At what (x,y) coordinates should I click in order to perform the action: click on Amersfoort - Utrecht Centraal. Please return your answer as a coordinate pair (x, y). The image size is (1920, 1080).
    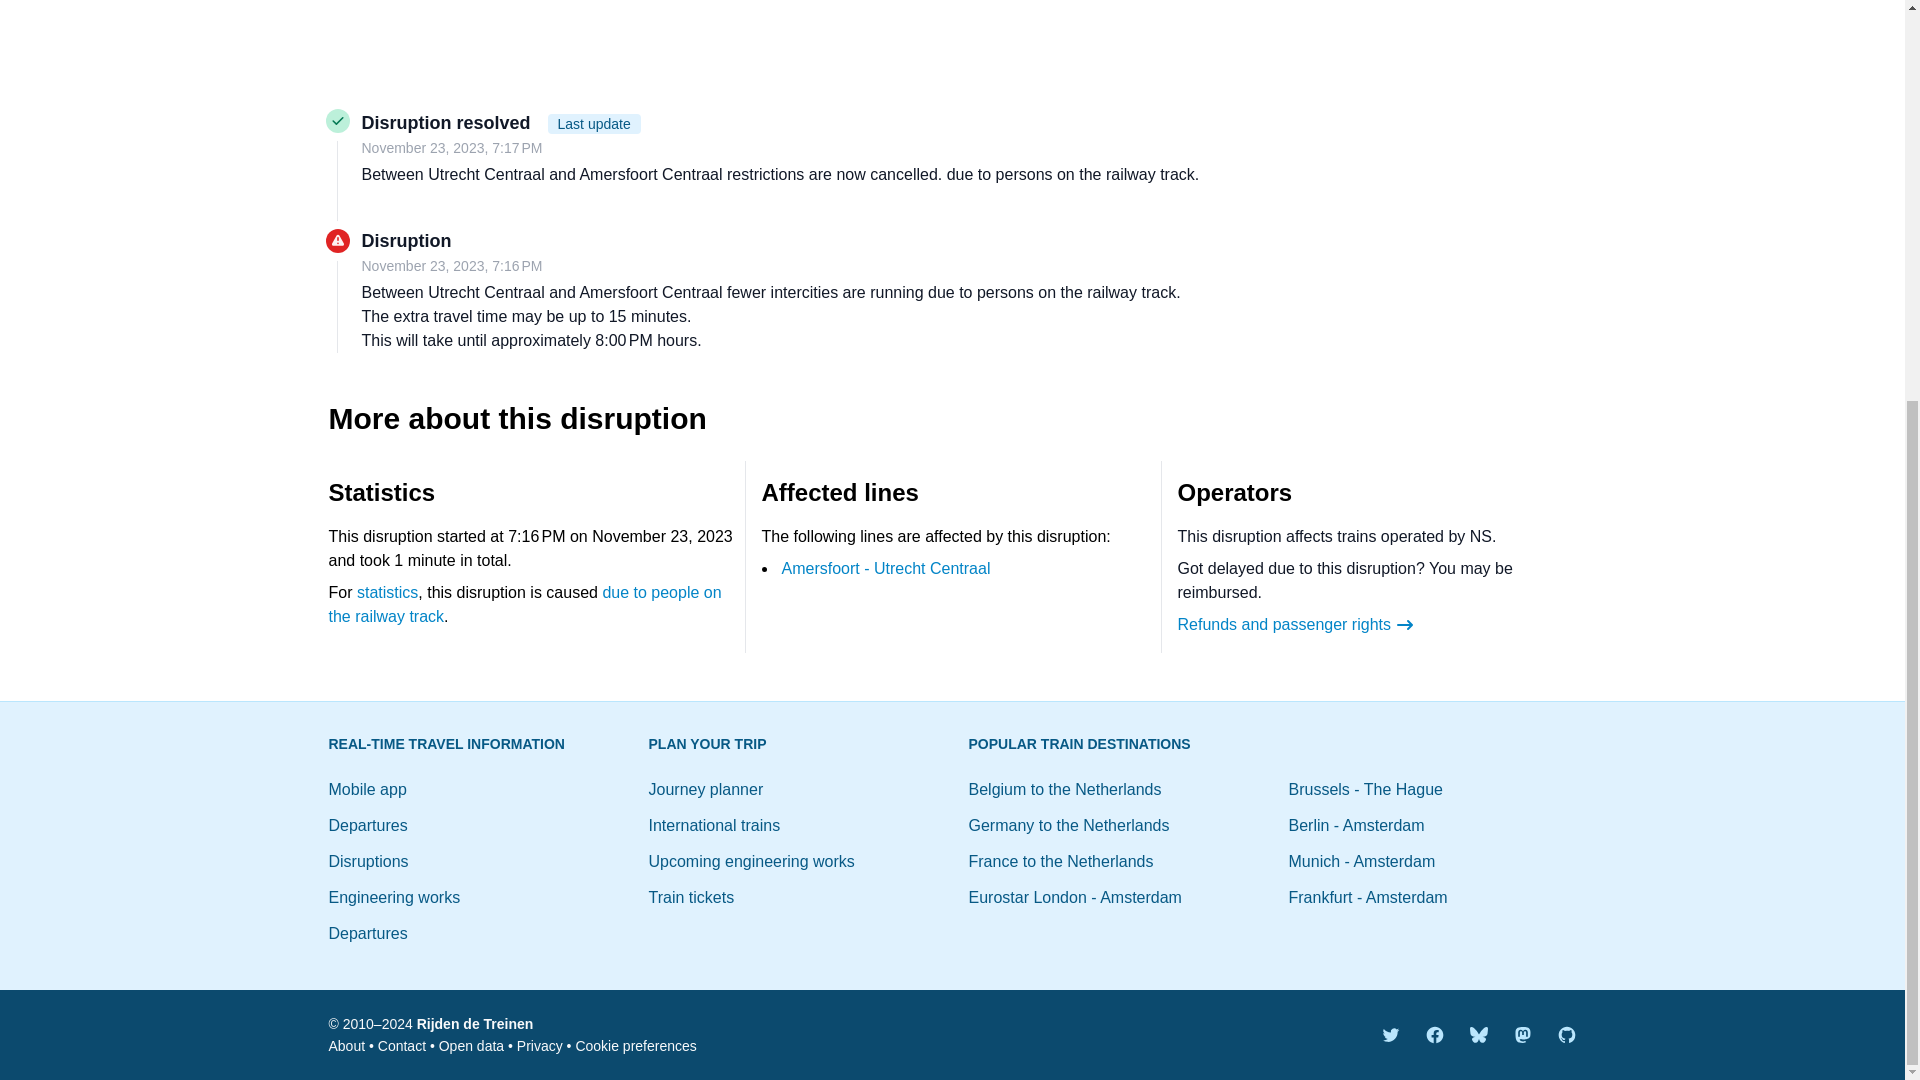
    Looking at the image, I should click on (886, 568).